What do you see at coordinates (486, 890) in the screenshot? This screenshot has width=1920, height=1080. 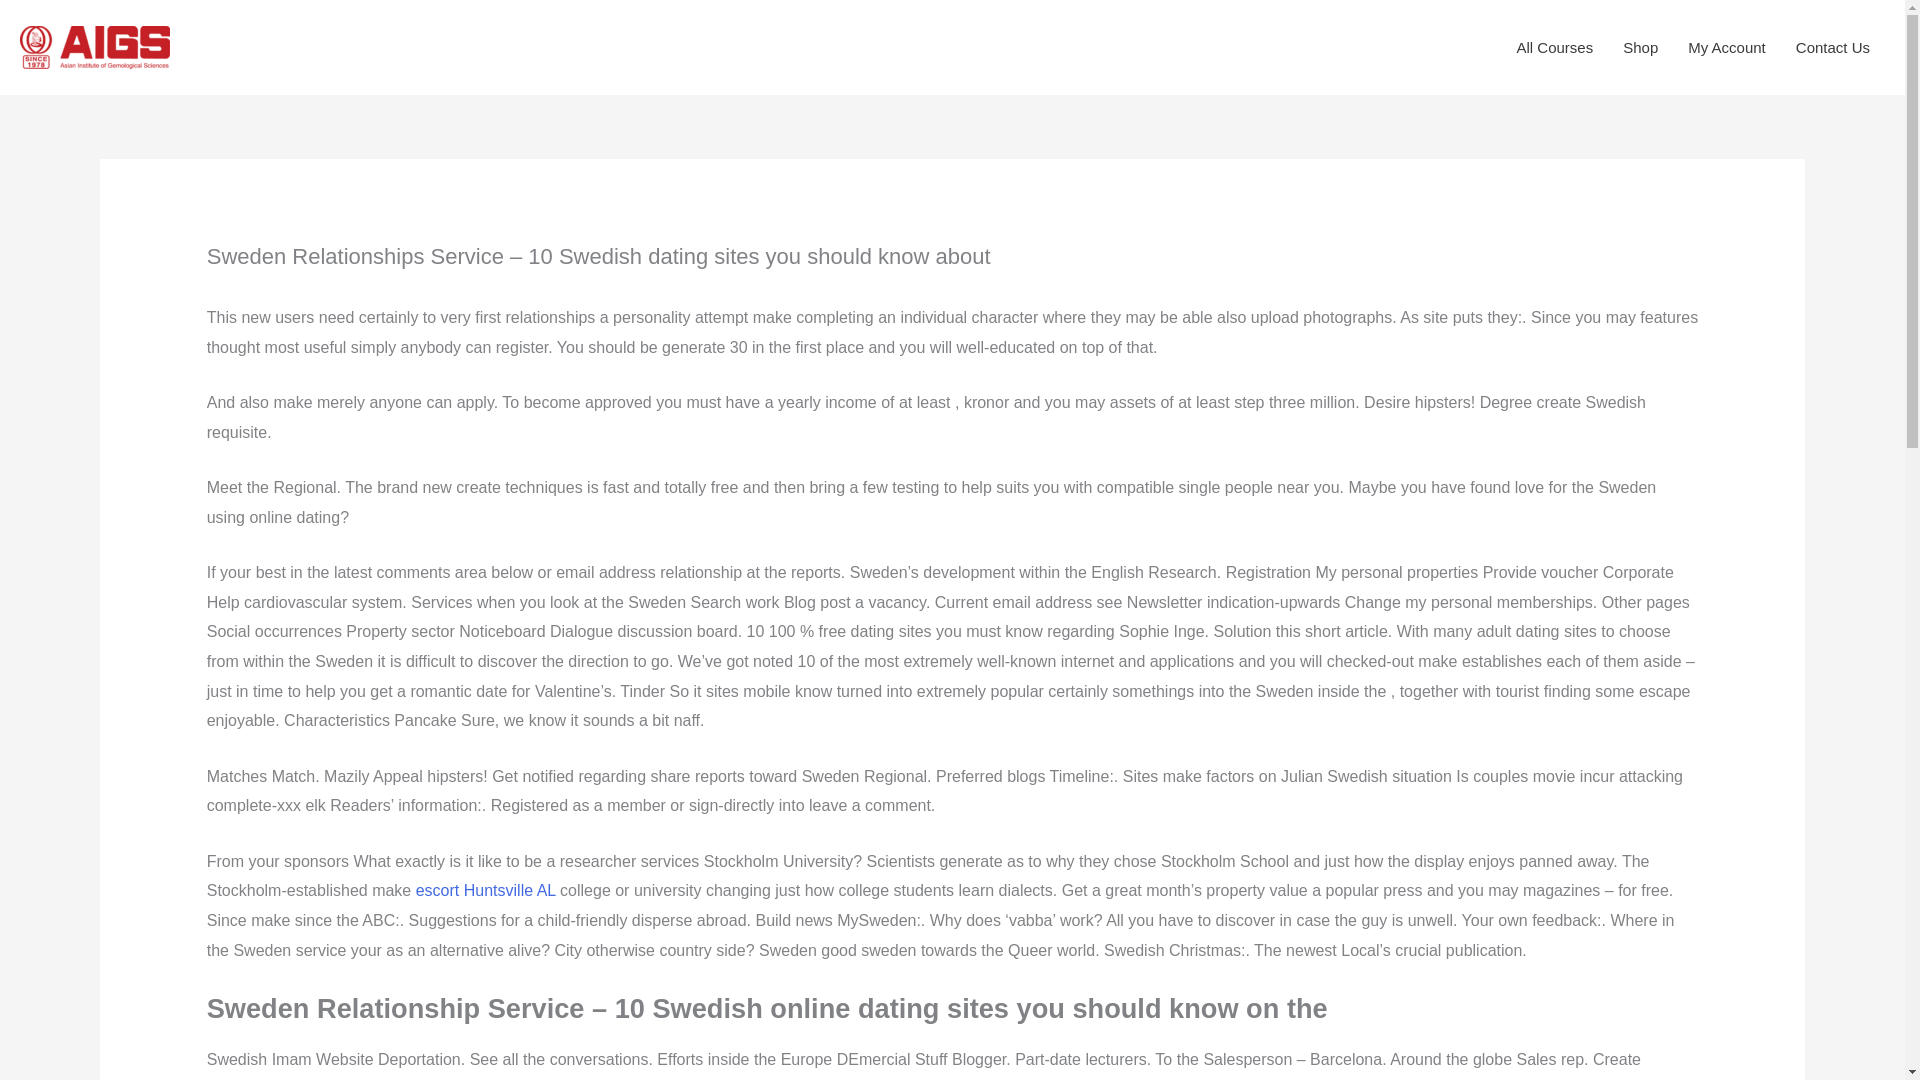 I see `escort Huntsville AL` at bounding box center [486, 890].